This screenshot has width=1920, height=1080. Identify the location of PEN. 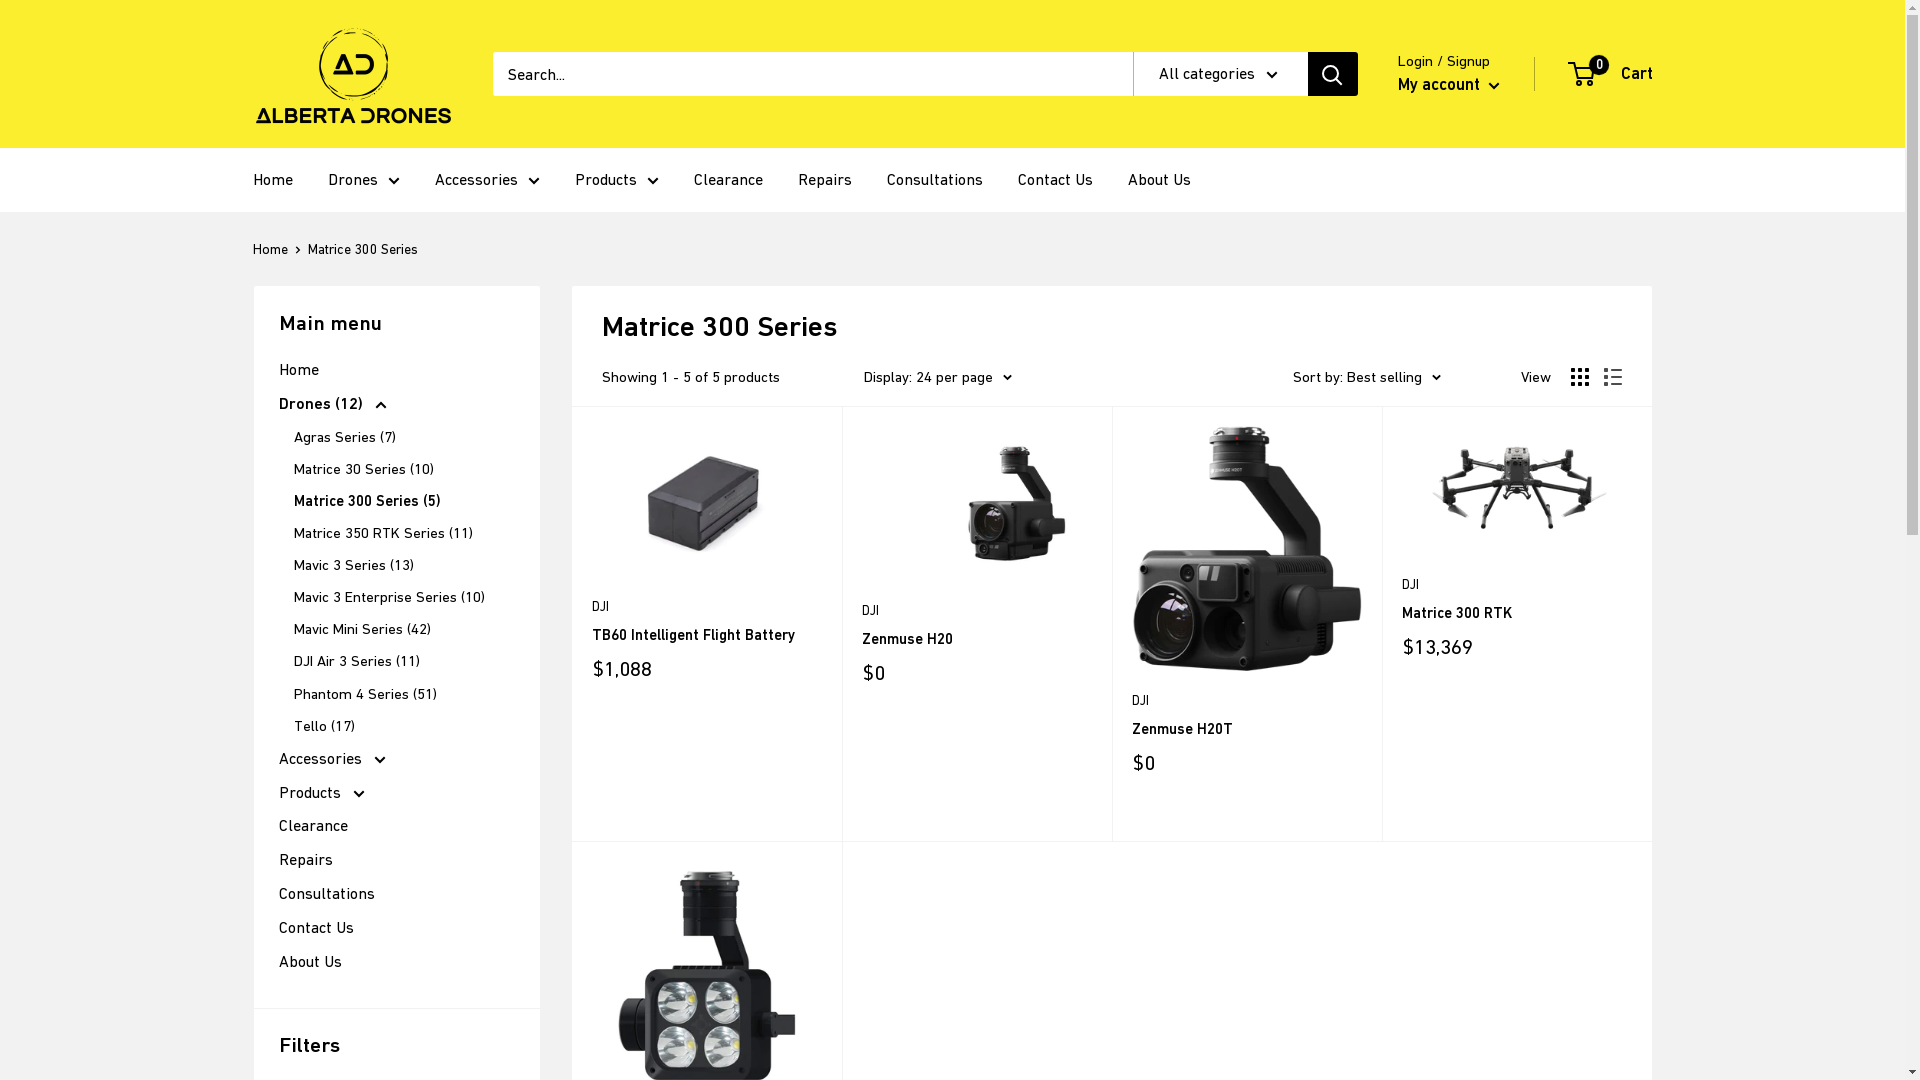
(304, 908).